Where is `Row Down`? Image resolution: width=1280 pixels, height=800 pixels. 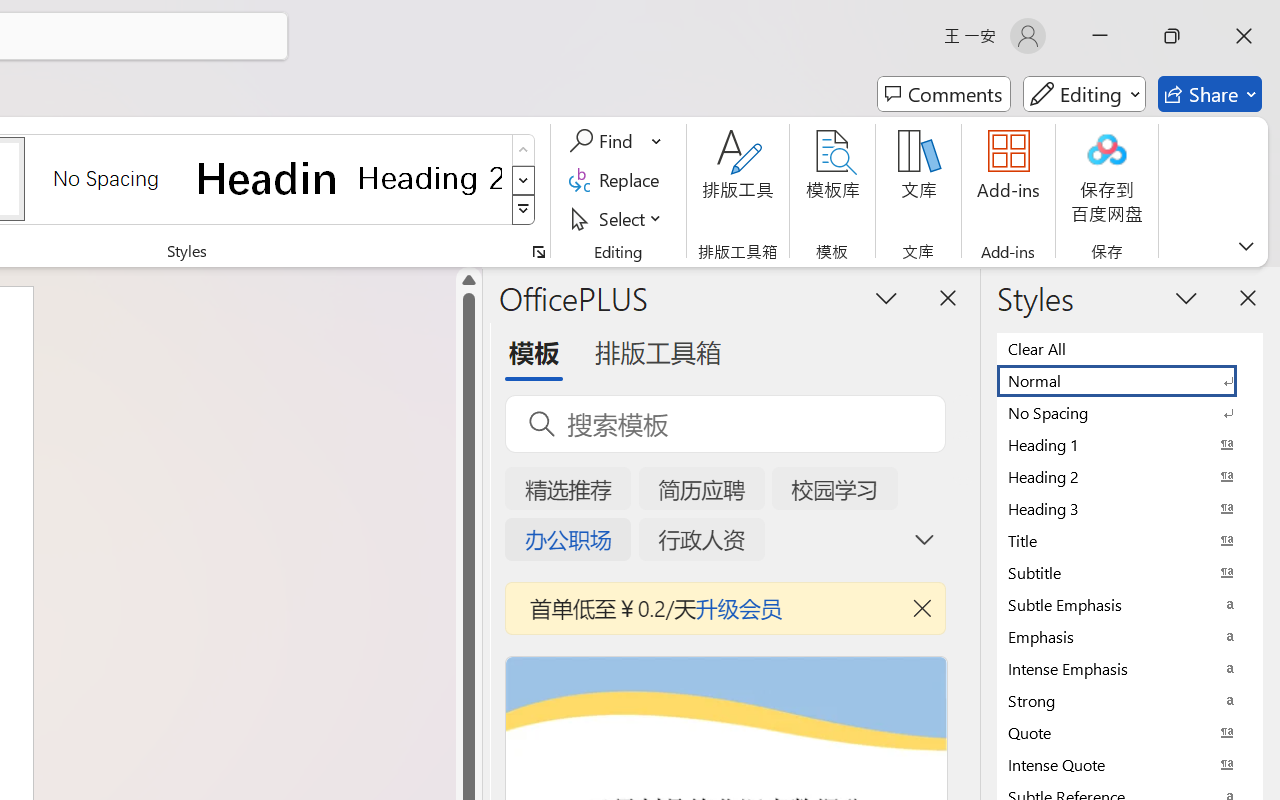
Row Down is located at coordinates (524, 180).